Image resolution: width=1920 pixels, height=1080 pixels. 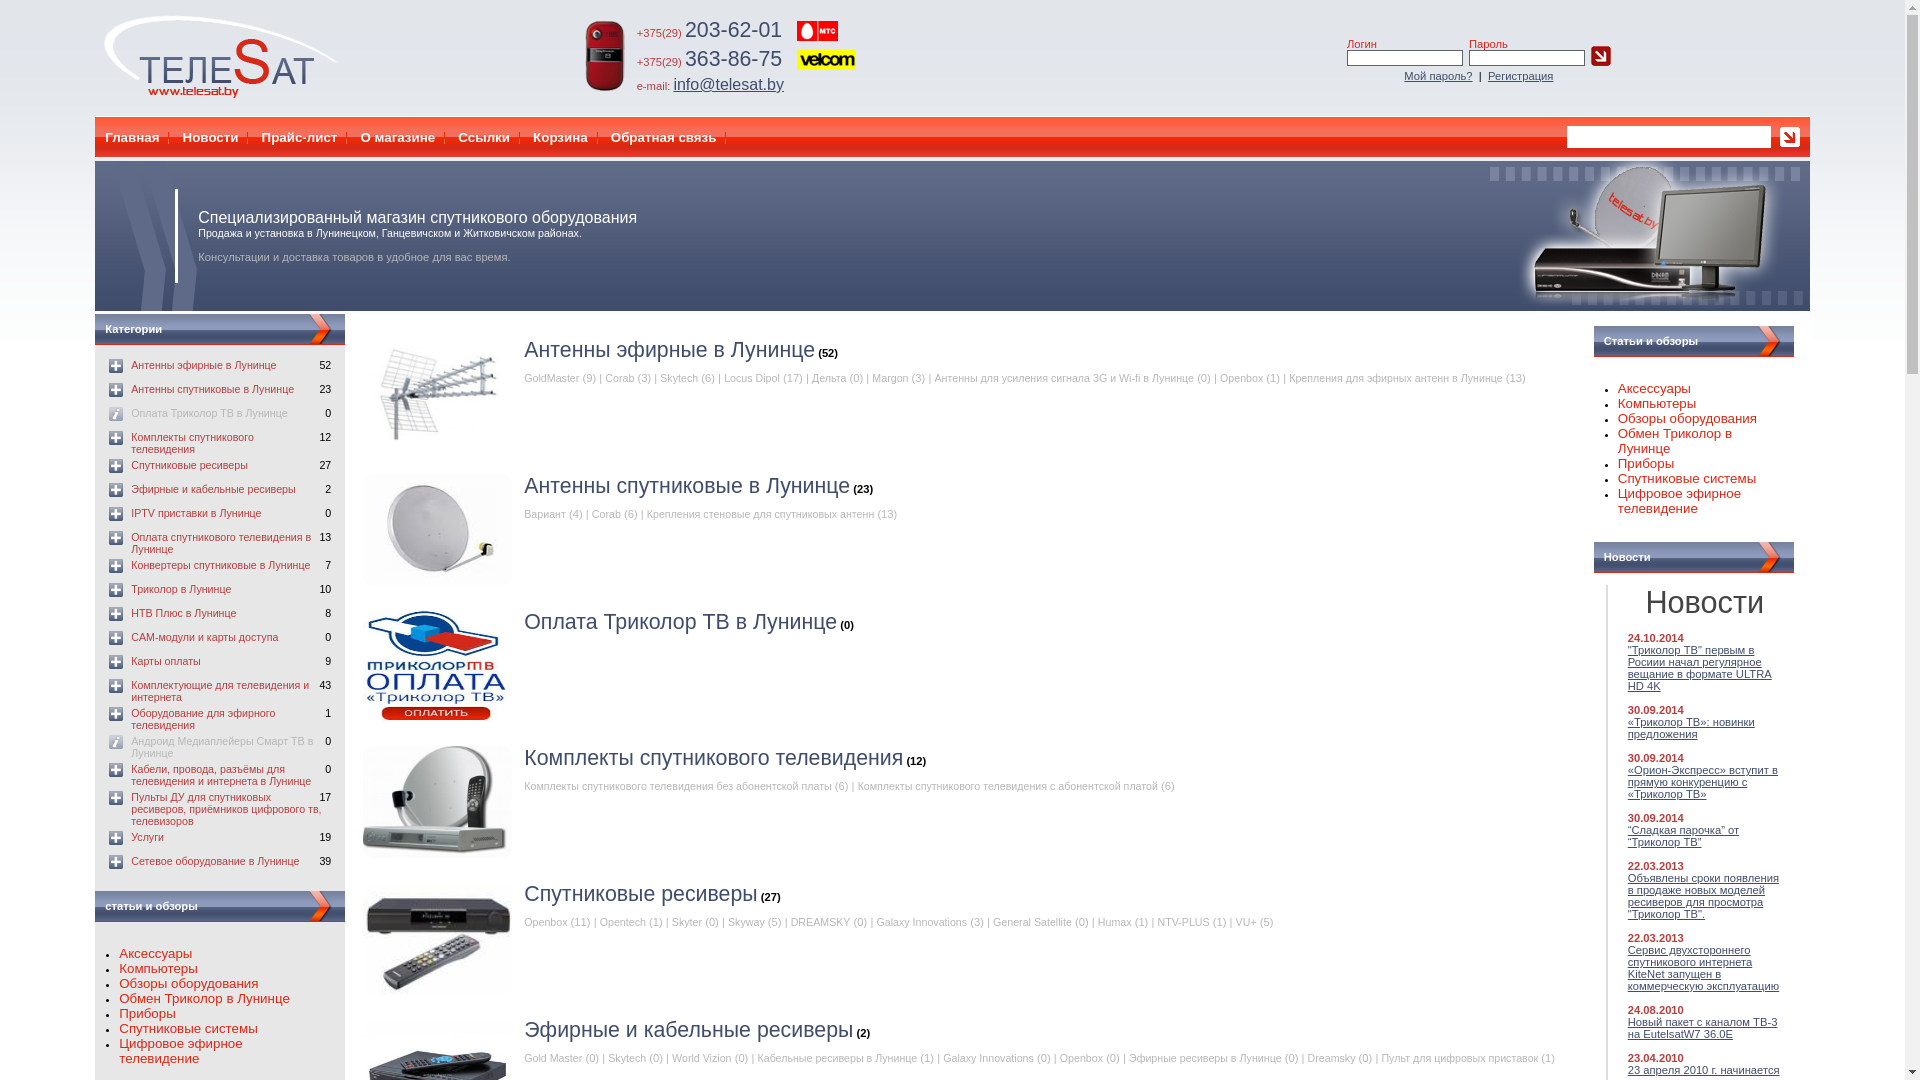 What do you see at coordinates (1082, 1058) in the screenshot?
I see `Openbox` at bounding box center [1082, 1058].